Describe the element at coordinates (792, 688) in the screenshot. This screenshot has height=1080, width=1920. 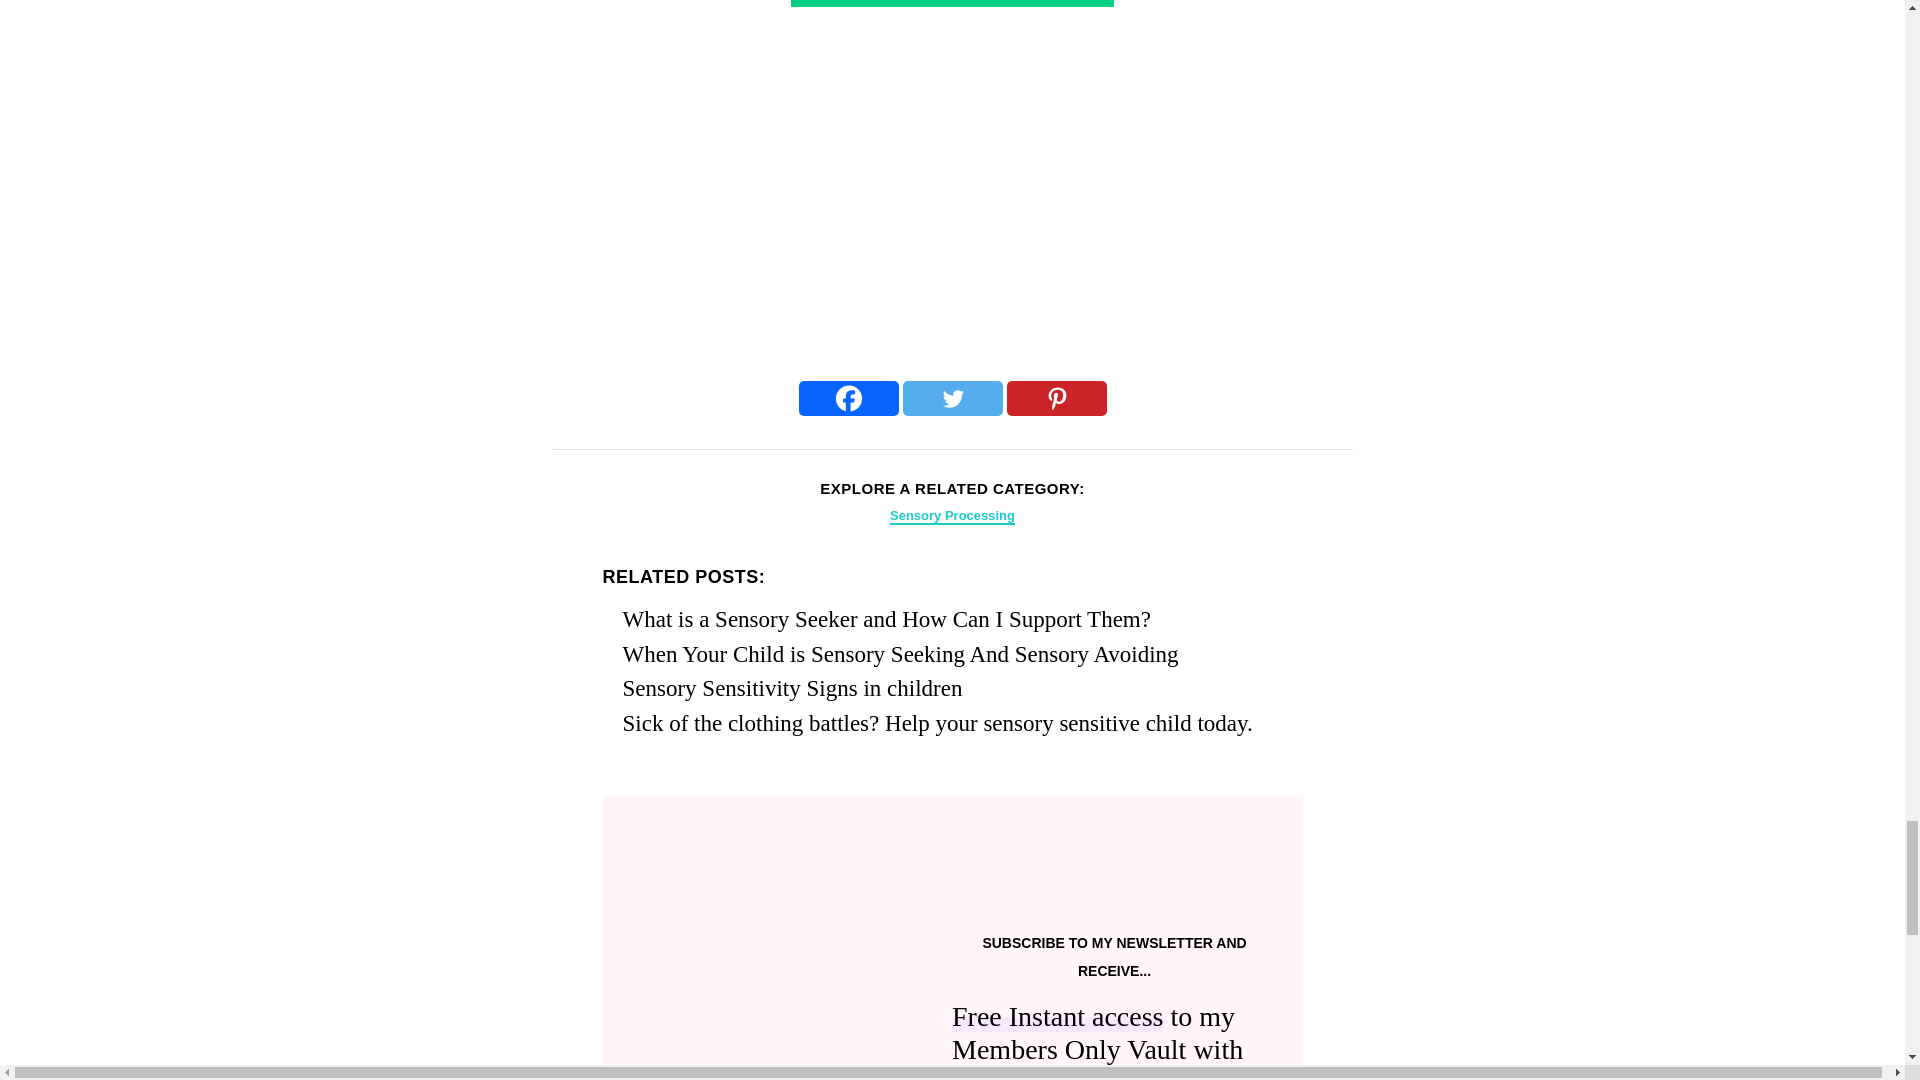
I see `Sensory Sensitivity Signs in children` at that location.